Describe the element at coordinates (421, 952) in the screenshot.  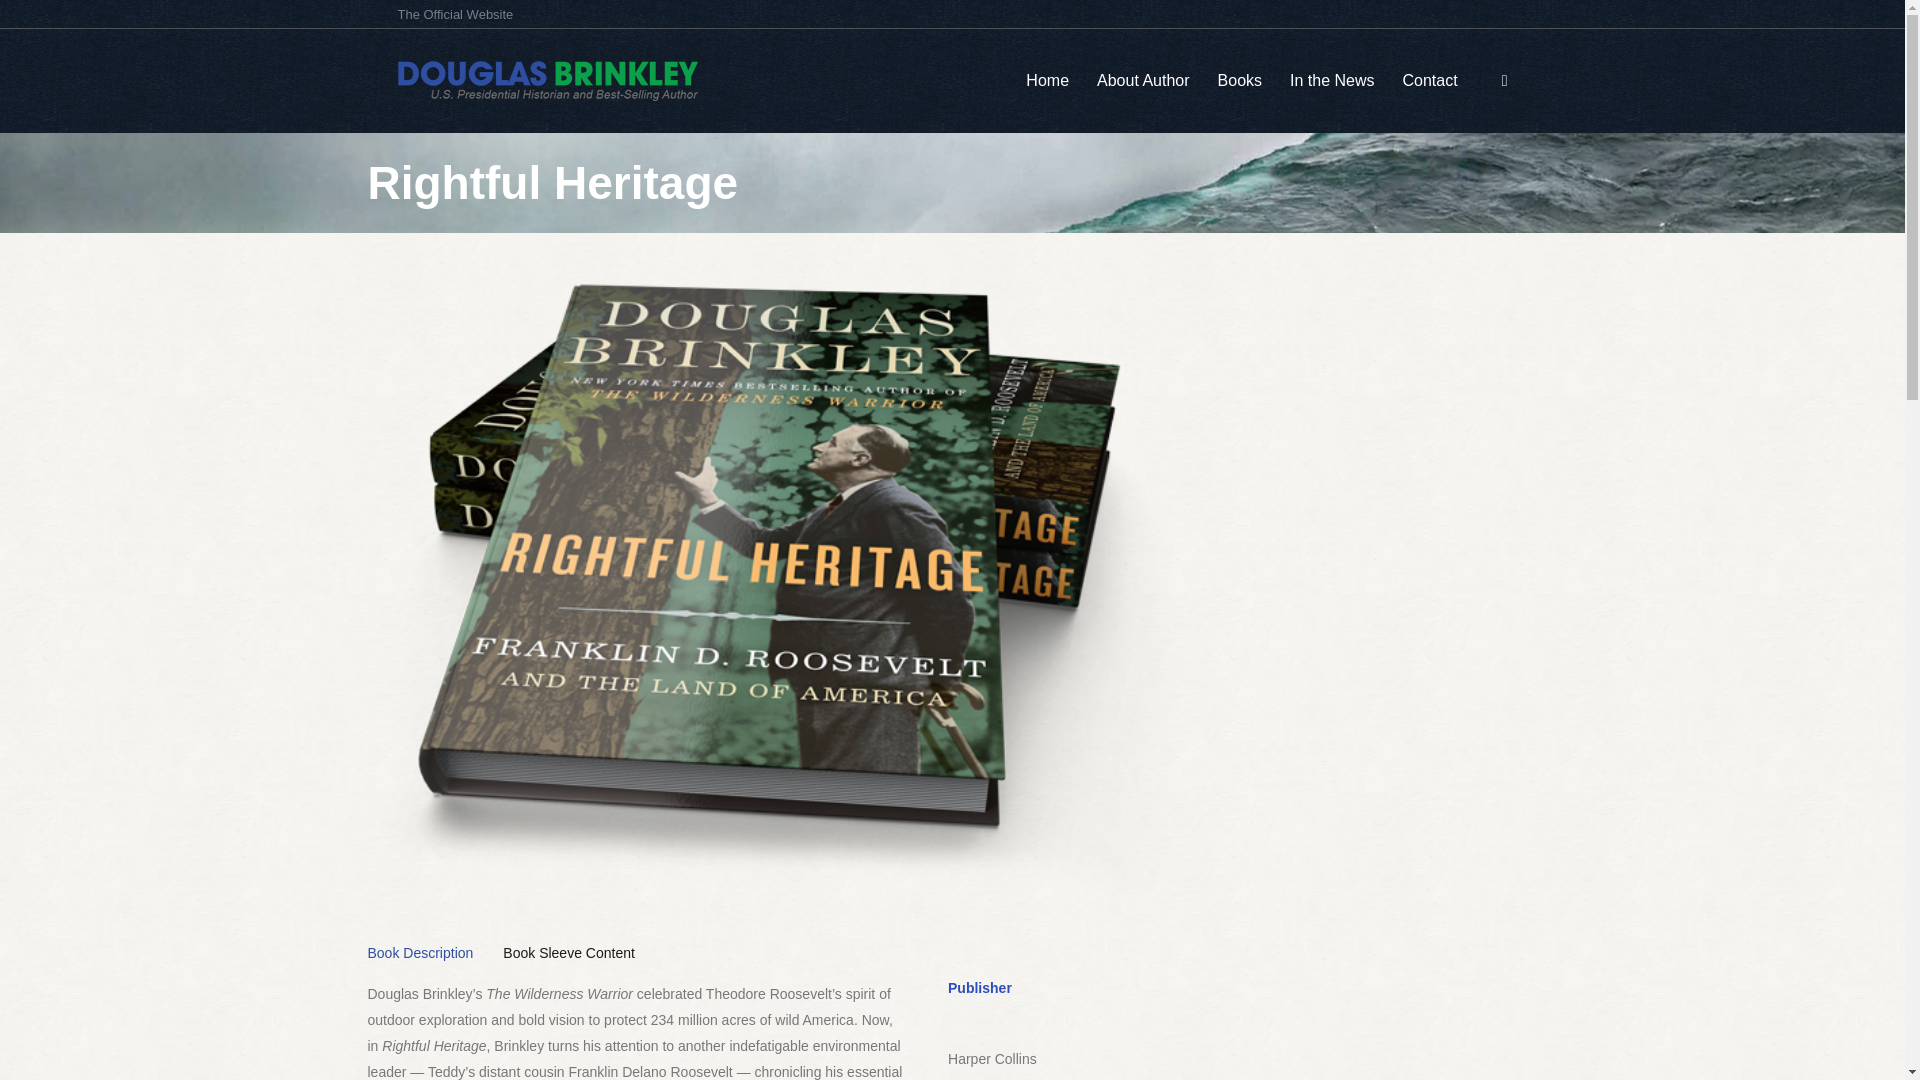
I see `Book Description` at that location.